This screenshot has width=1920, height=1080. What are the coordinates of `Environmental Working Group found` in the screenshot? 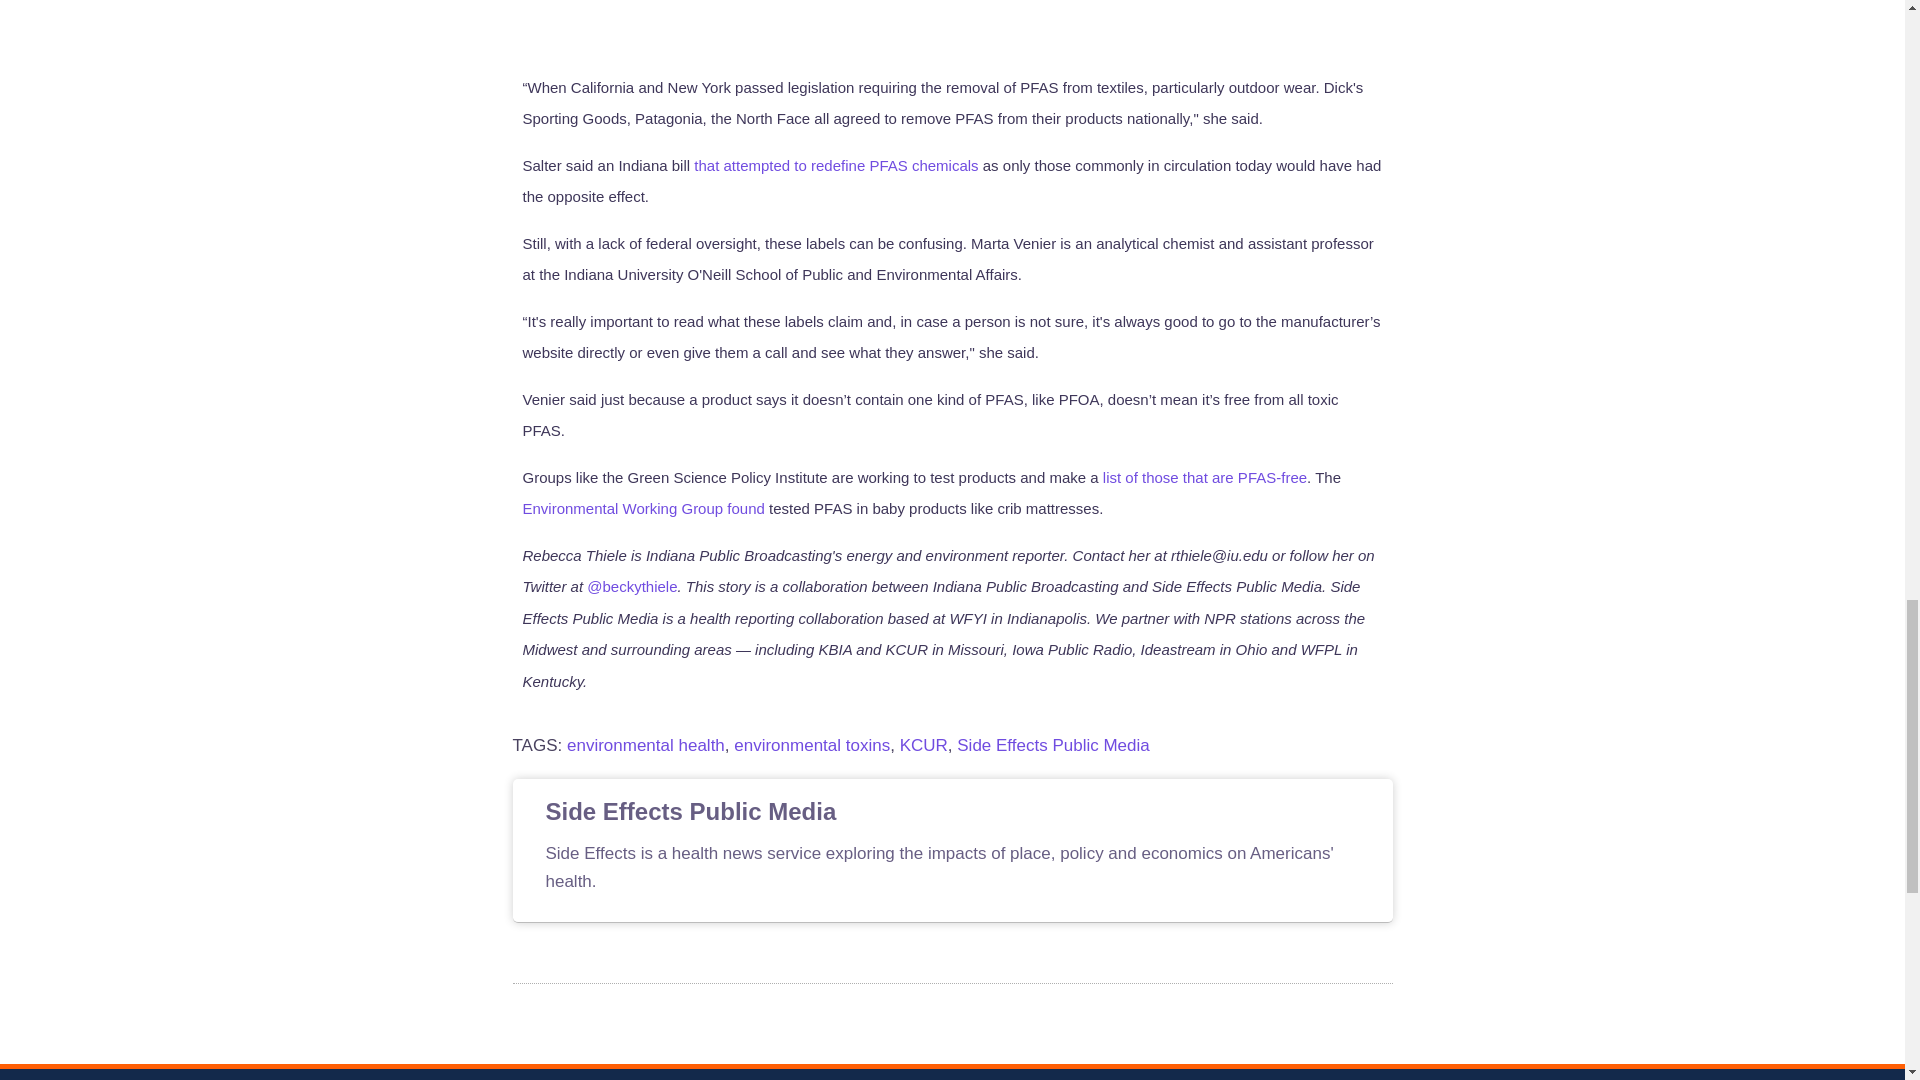 It's located at (643, 508).